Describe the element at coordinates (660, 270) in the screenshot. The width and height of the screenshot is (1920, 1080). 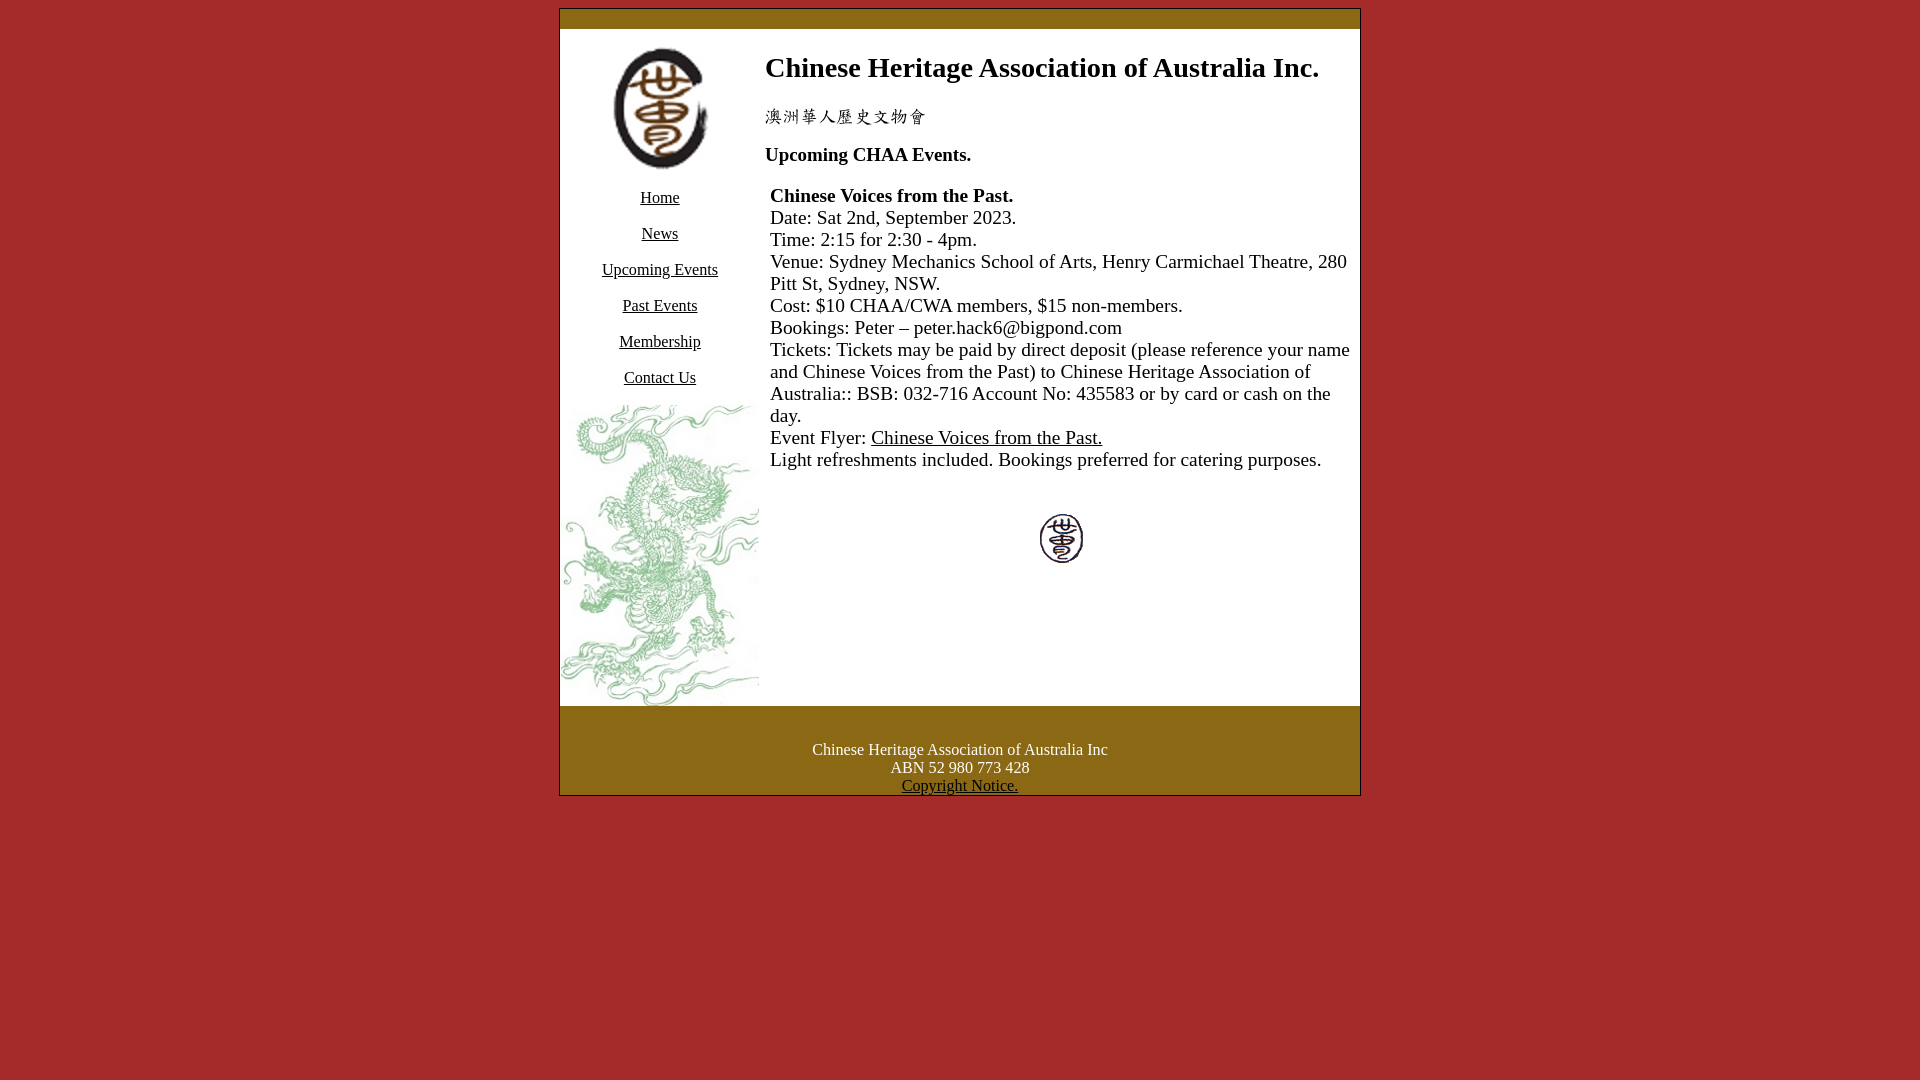
I see `Upcoming Events` at that location.